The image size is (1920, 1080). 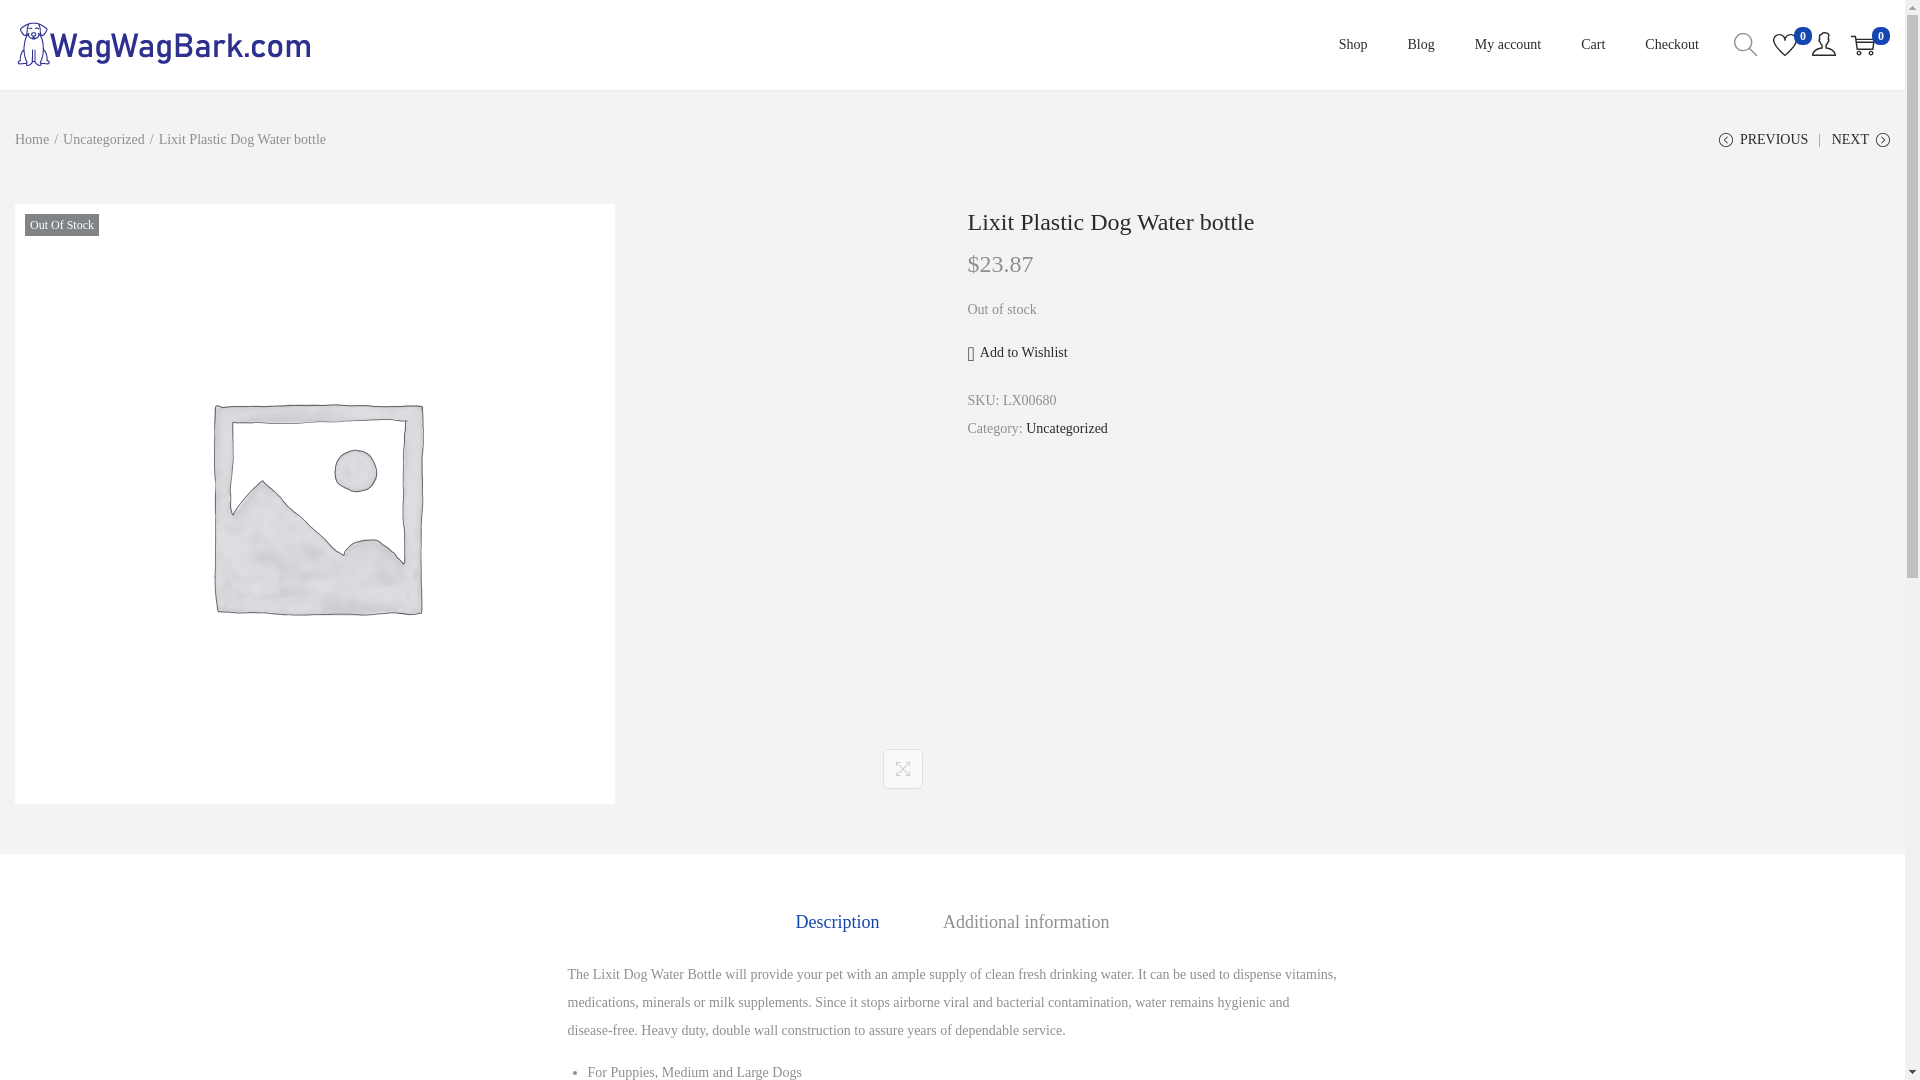 What do you see at coordinates (1860, 147) in the screenshot?
I see `NEXT` at bounding box center [1860, 147].